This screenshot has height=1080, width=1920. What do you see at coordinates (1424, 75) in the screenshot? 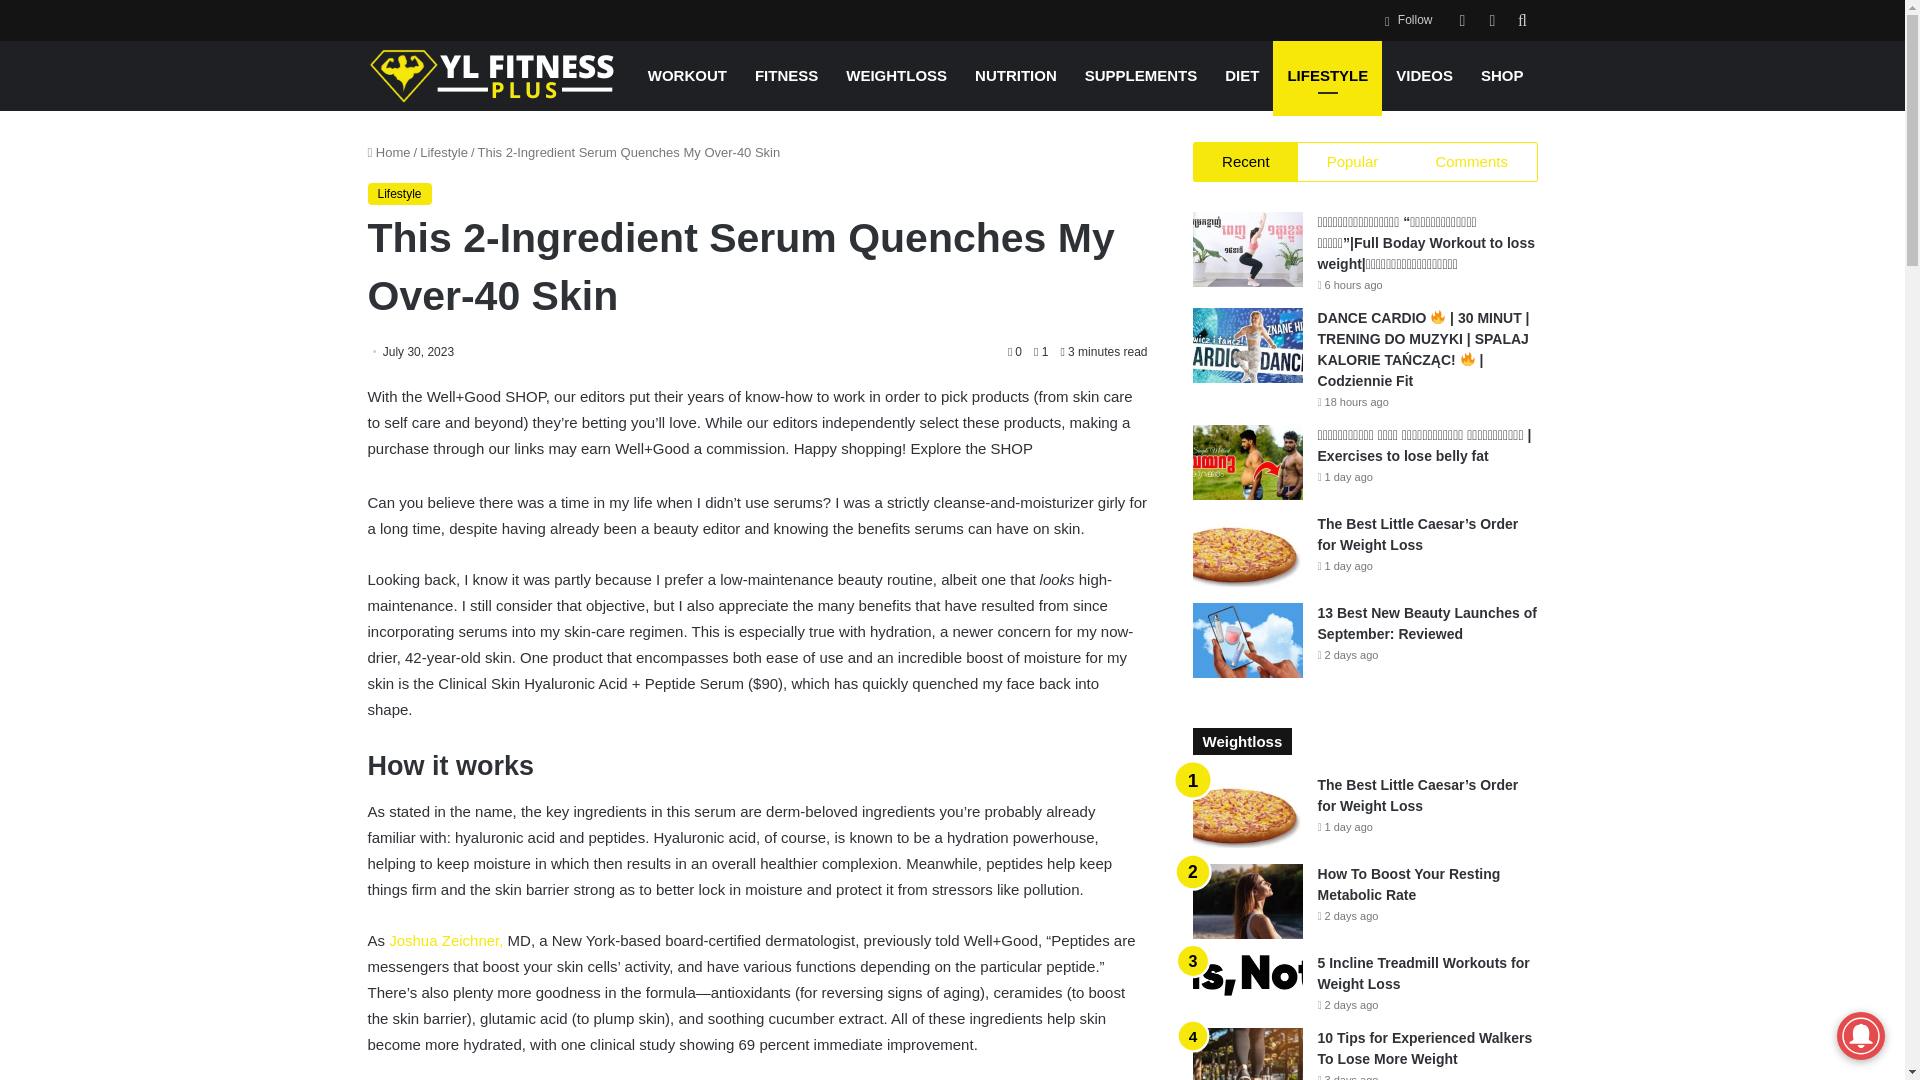
I see `VIDEOS` at bounding box center [1424, 75].